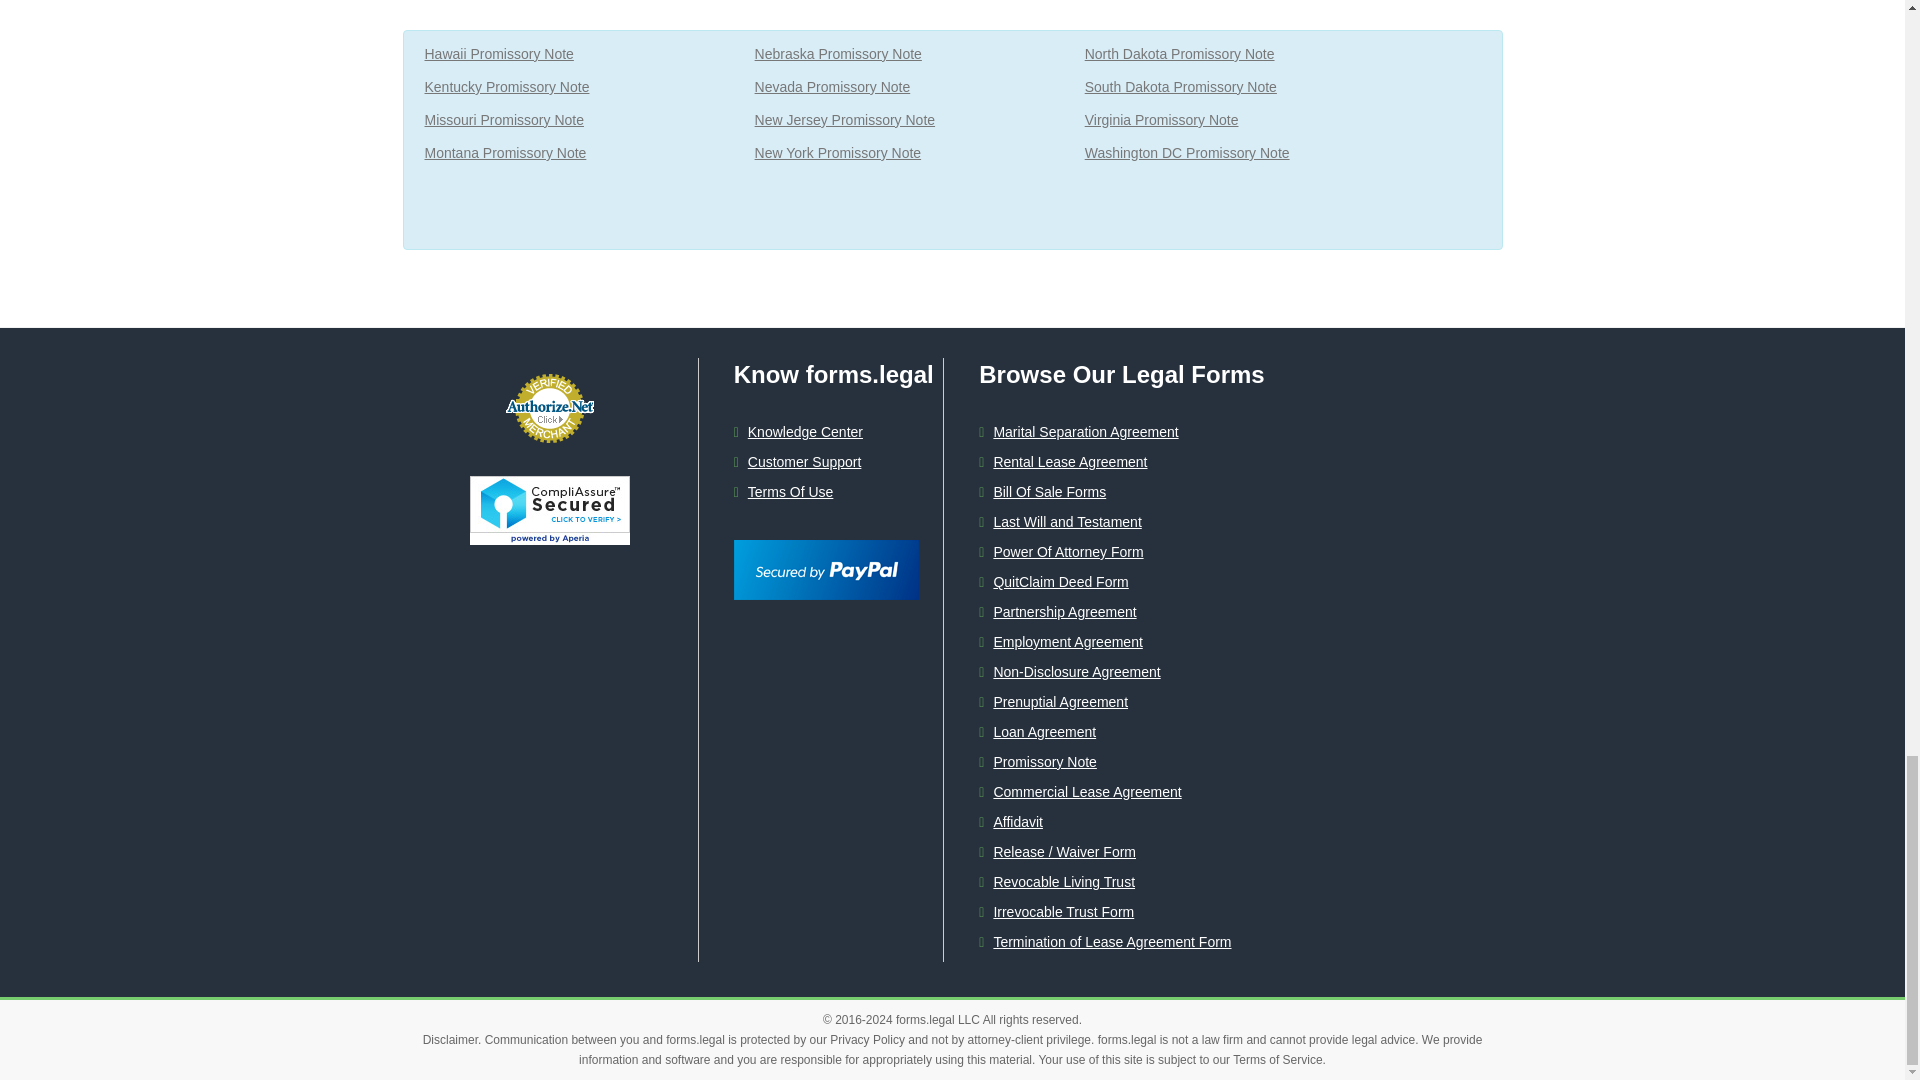 The image size is (1920, 1080). Describe the element at coordinates (506, 88) in the screenshot. I see `Kentucky Promissory Note` at that location.